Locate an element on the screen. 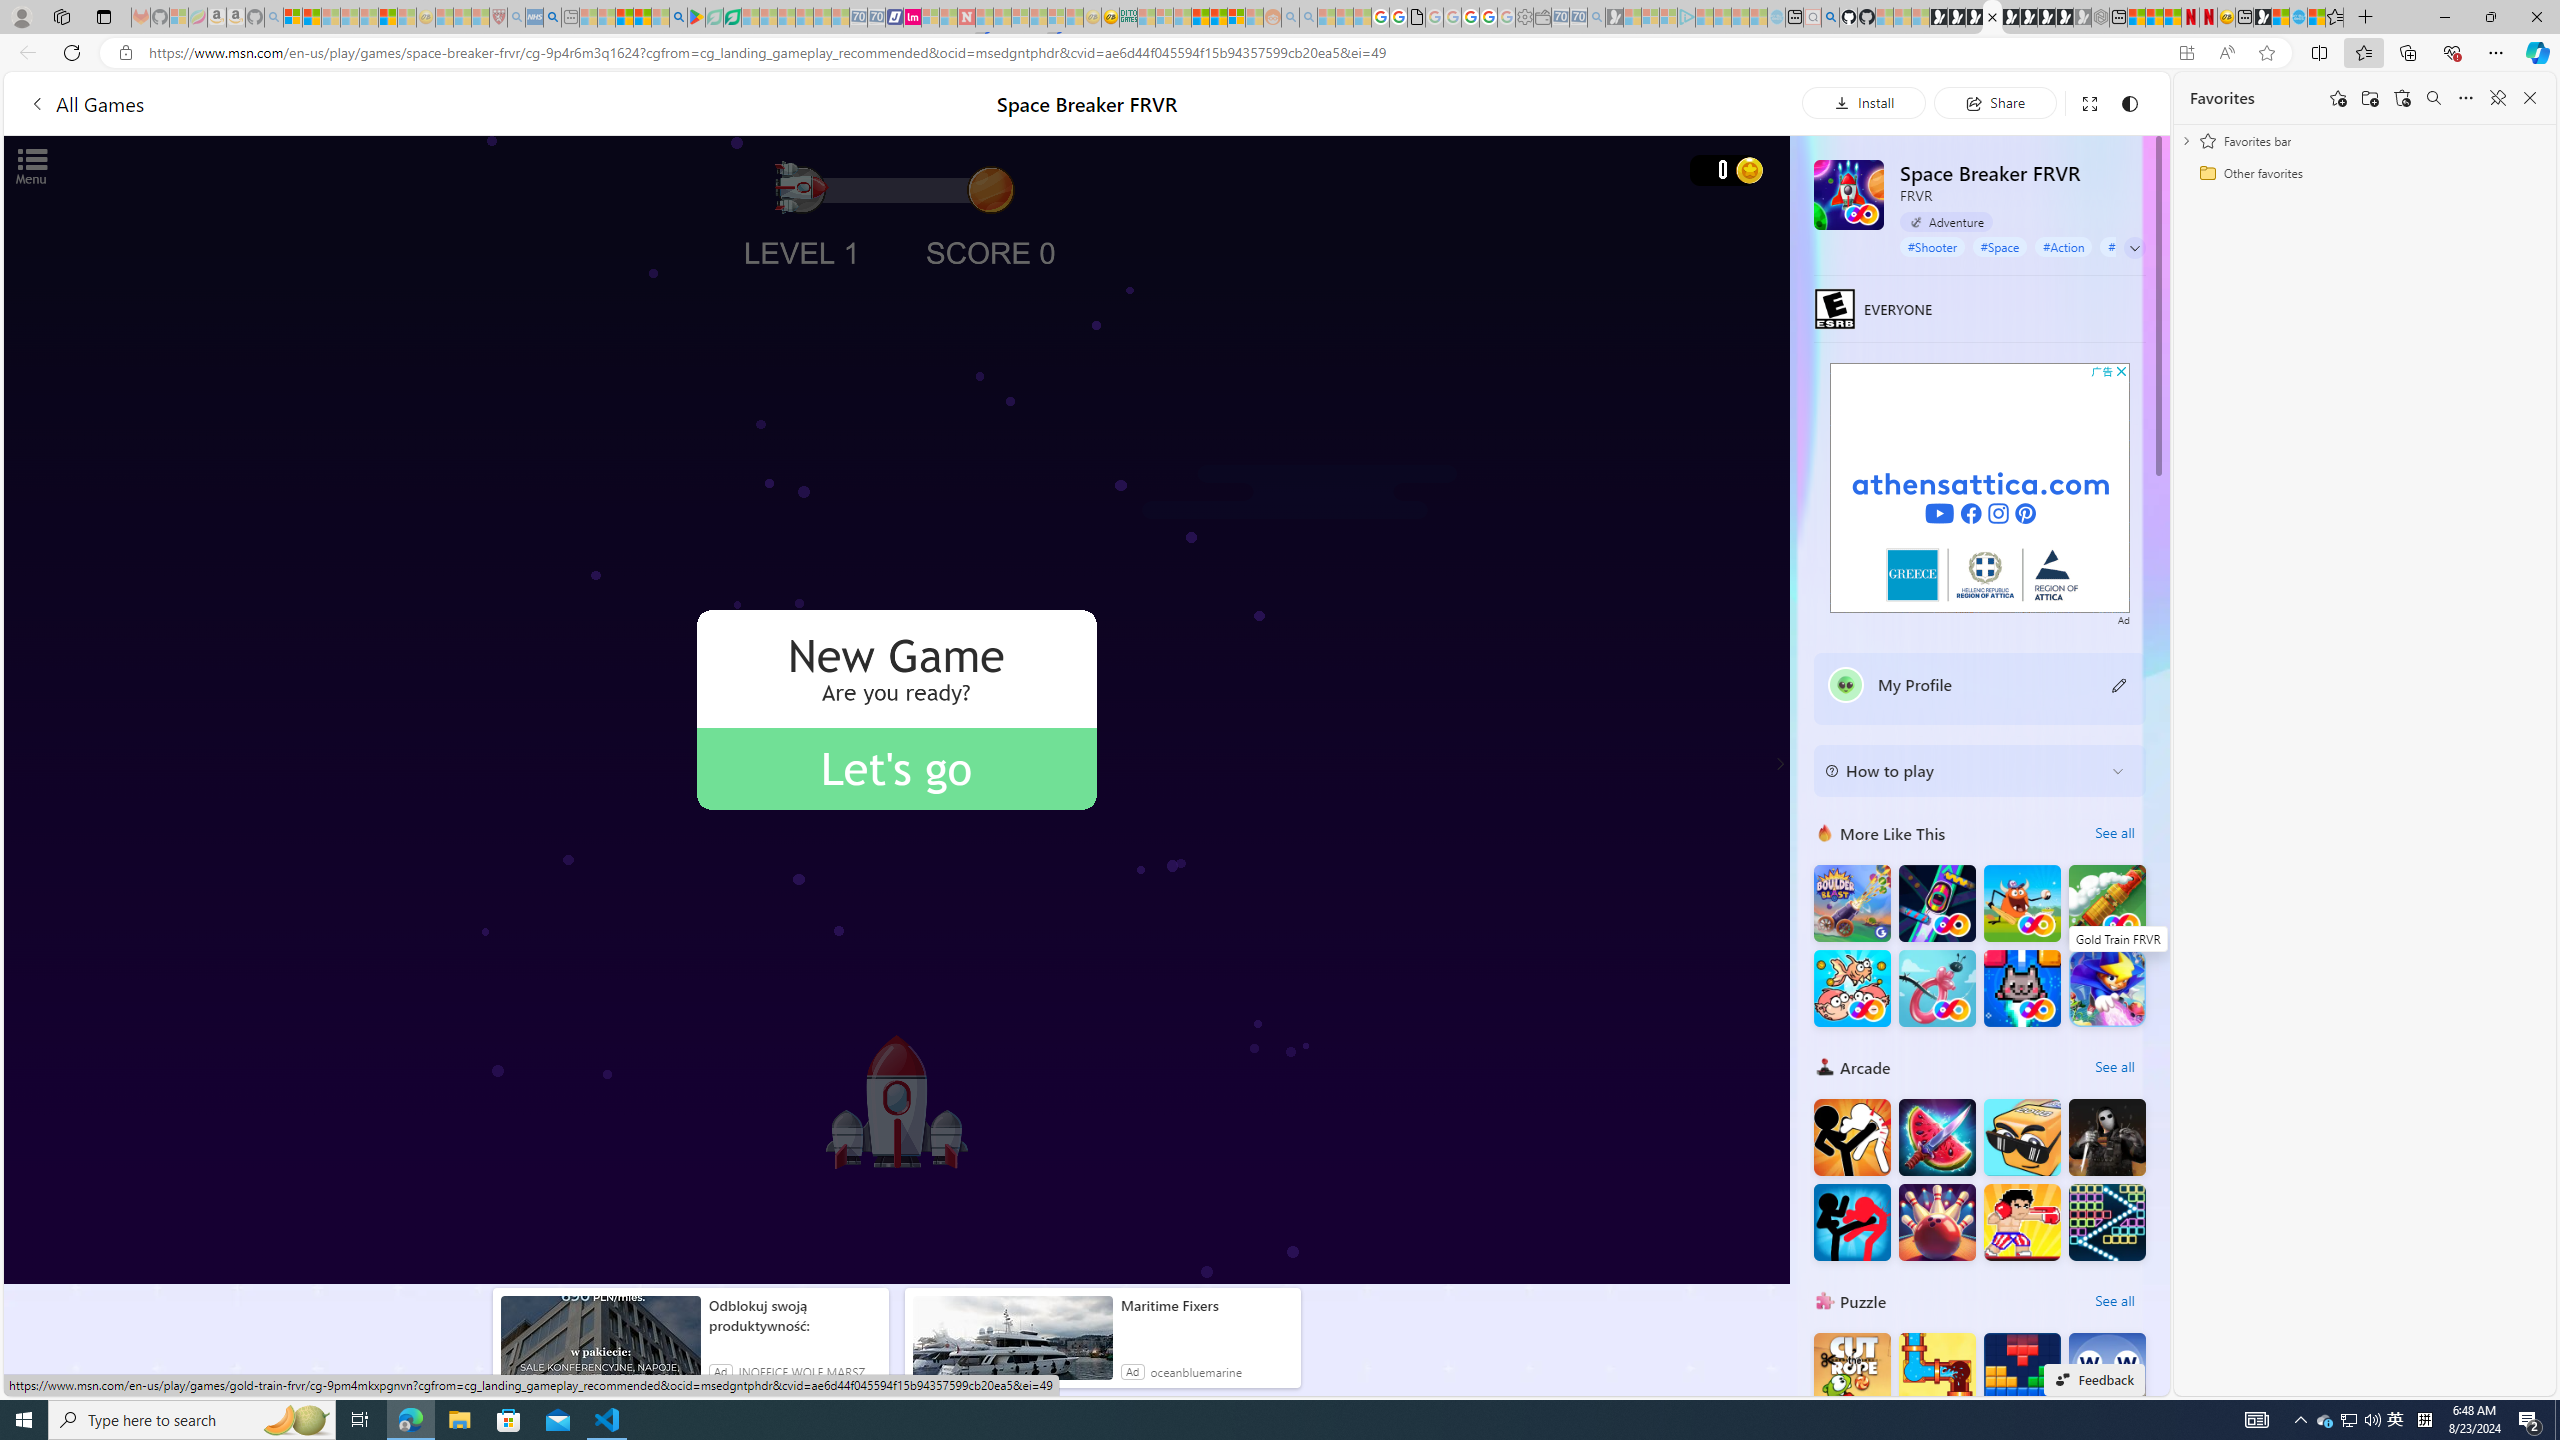 The width and height of the screenshot is (2560, 1440). Cheap Car Rentals - Save70.com - Sleeping is located at coordinates (1578, 17).